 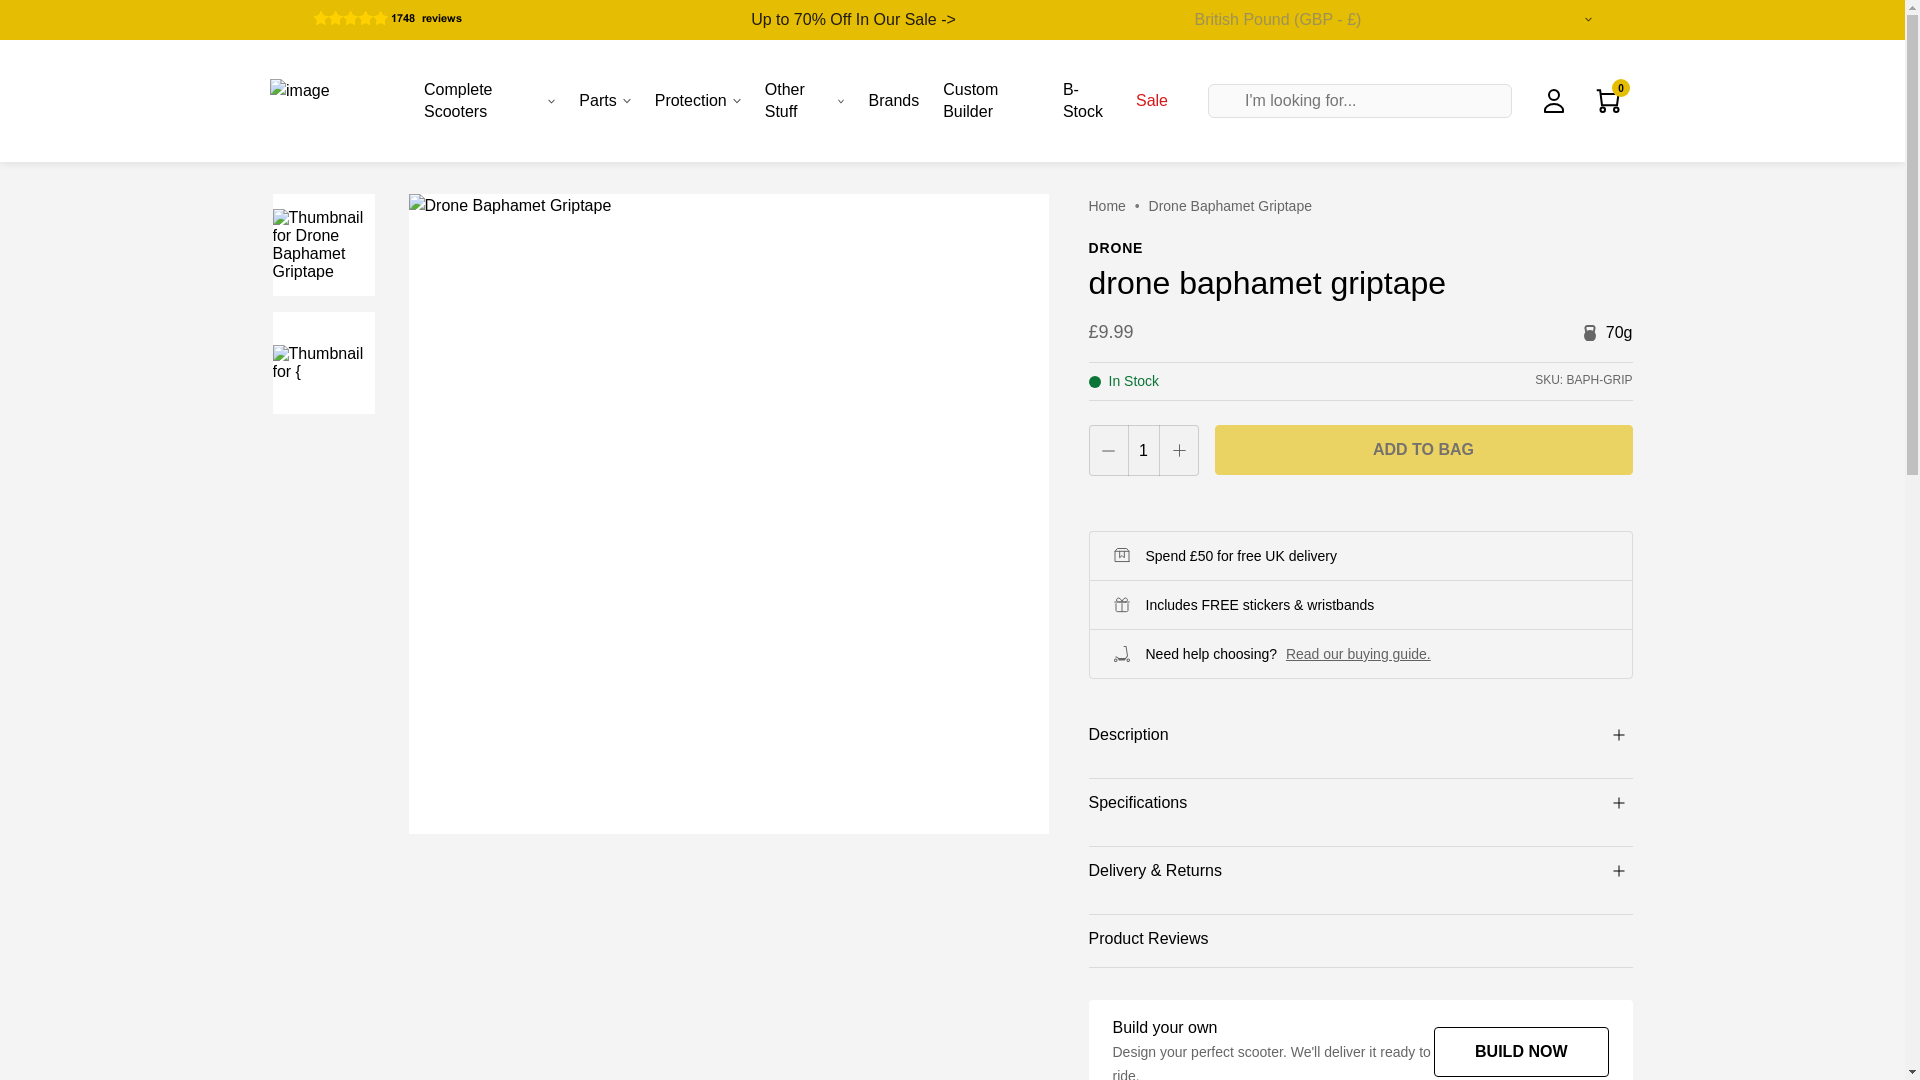 What do you see at coordinates (1143, 450) in the screenshot?
I see `1` at bounding box center [1143, 450].